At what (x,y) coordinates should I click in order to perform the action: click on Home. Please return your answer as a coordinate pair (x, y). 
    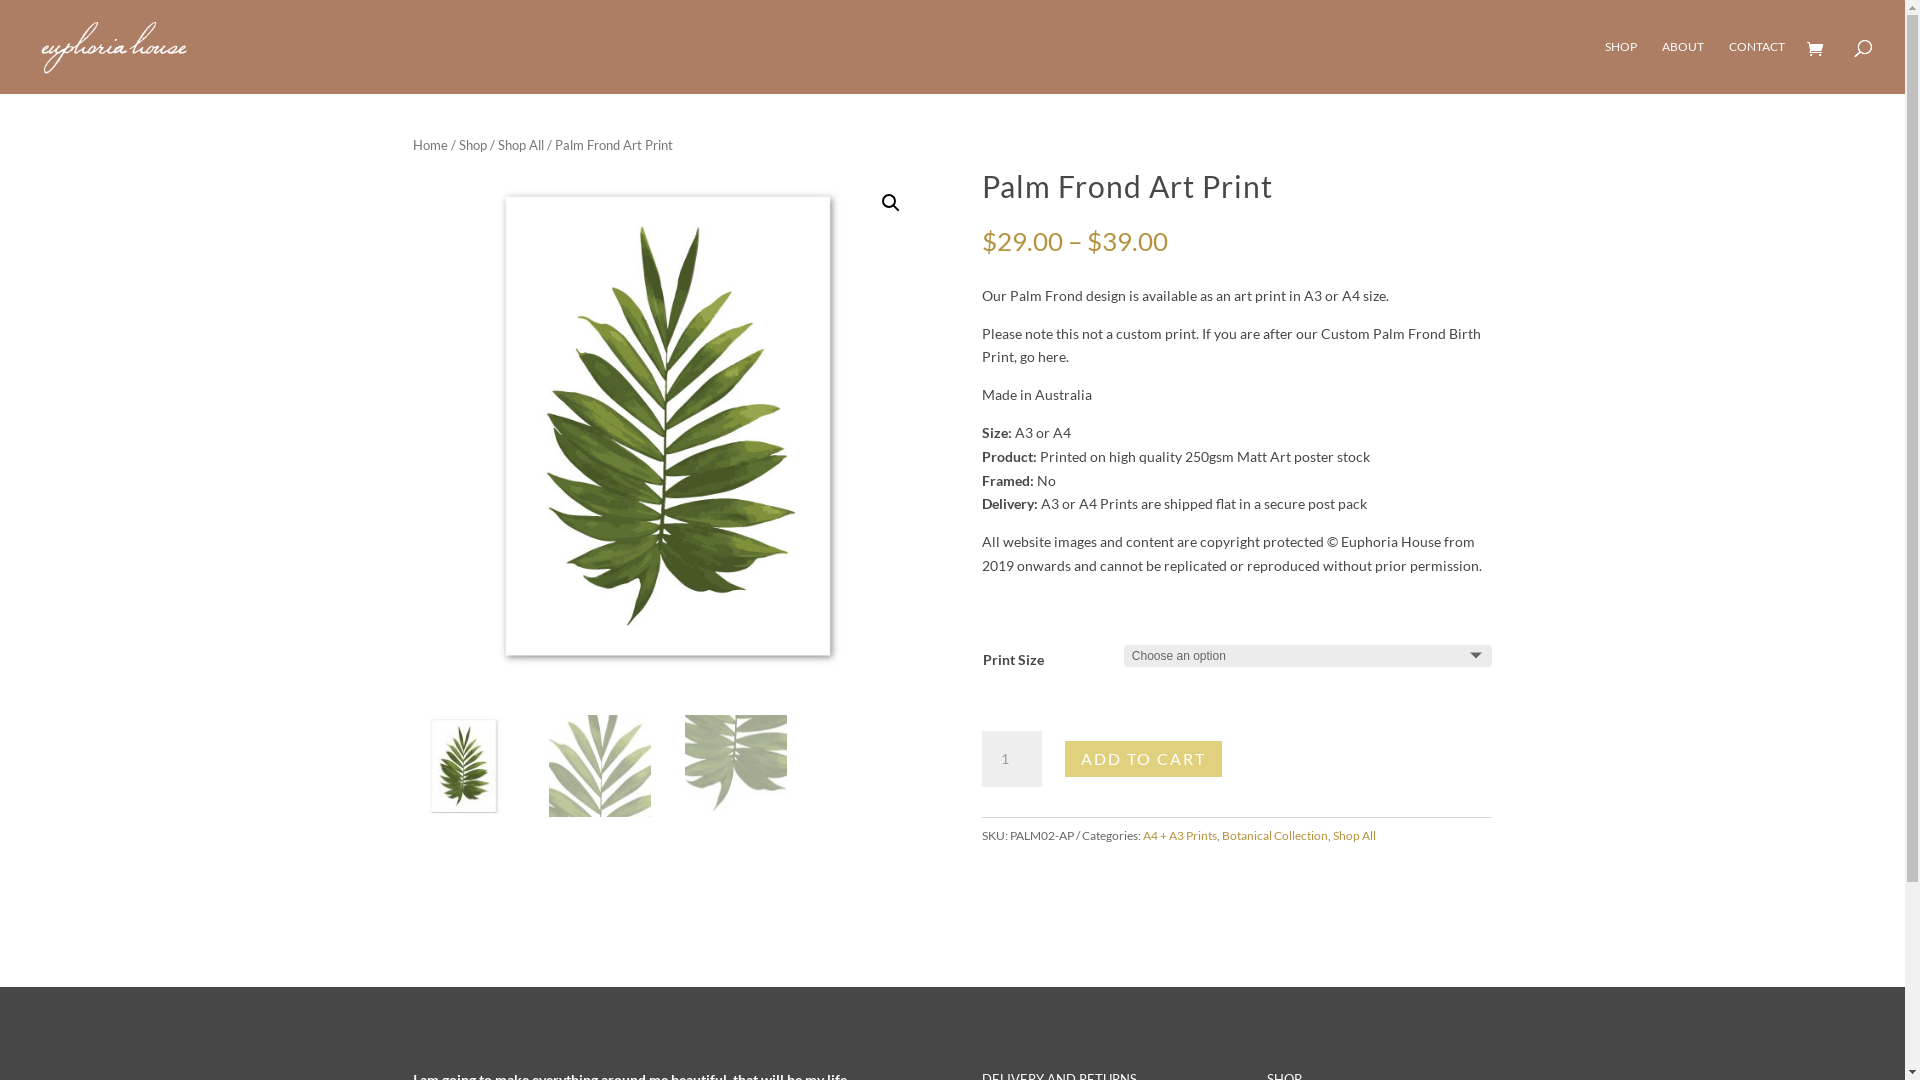
    Looking at the image, I should click on (430, 145).